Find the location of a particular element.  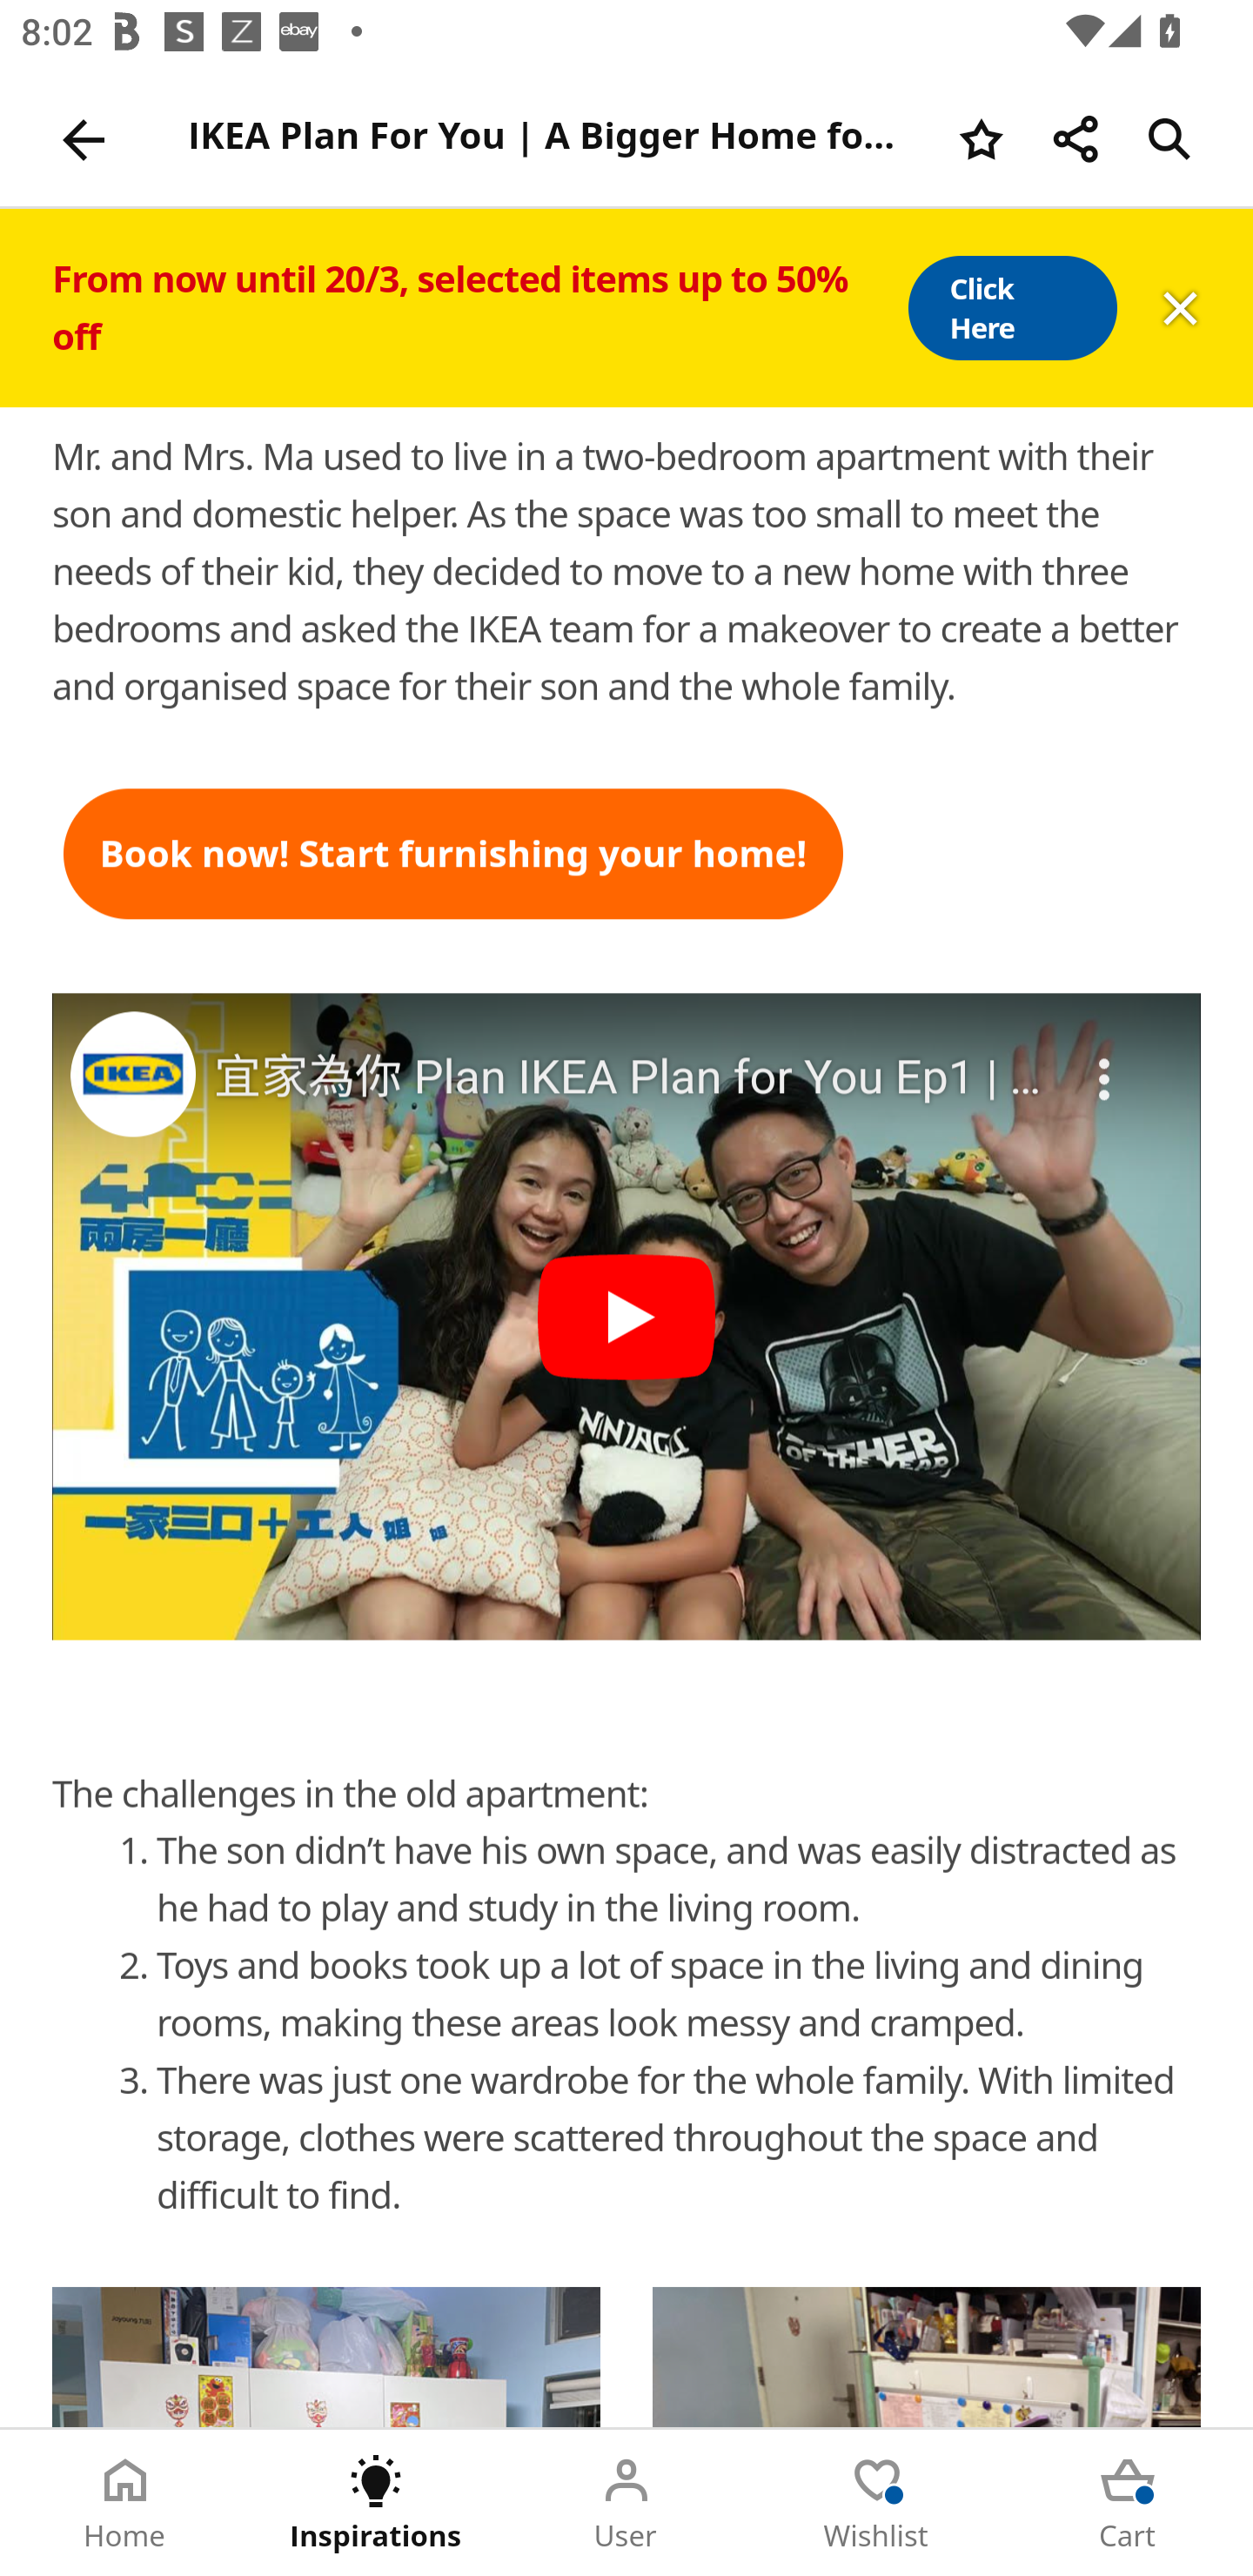

More is located at coordinates (1106, 1061).